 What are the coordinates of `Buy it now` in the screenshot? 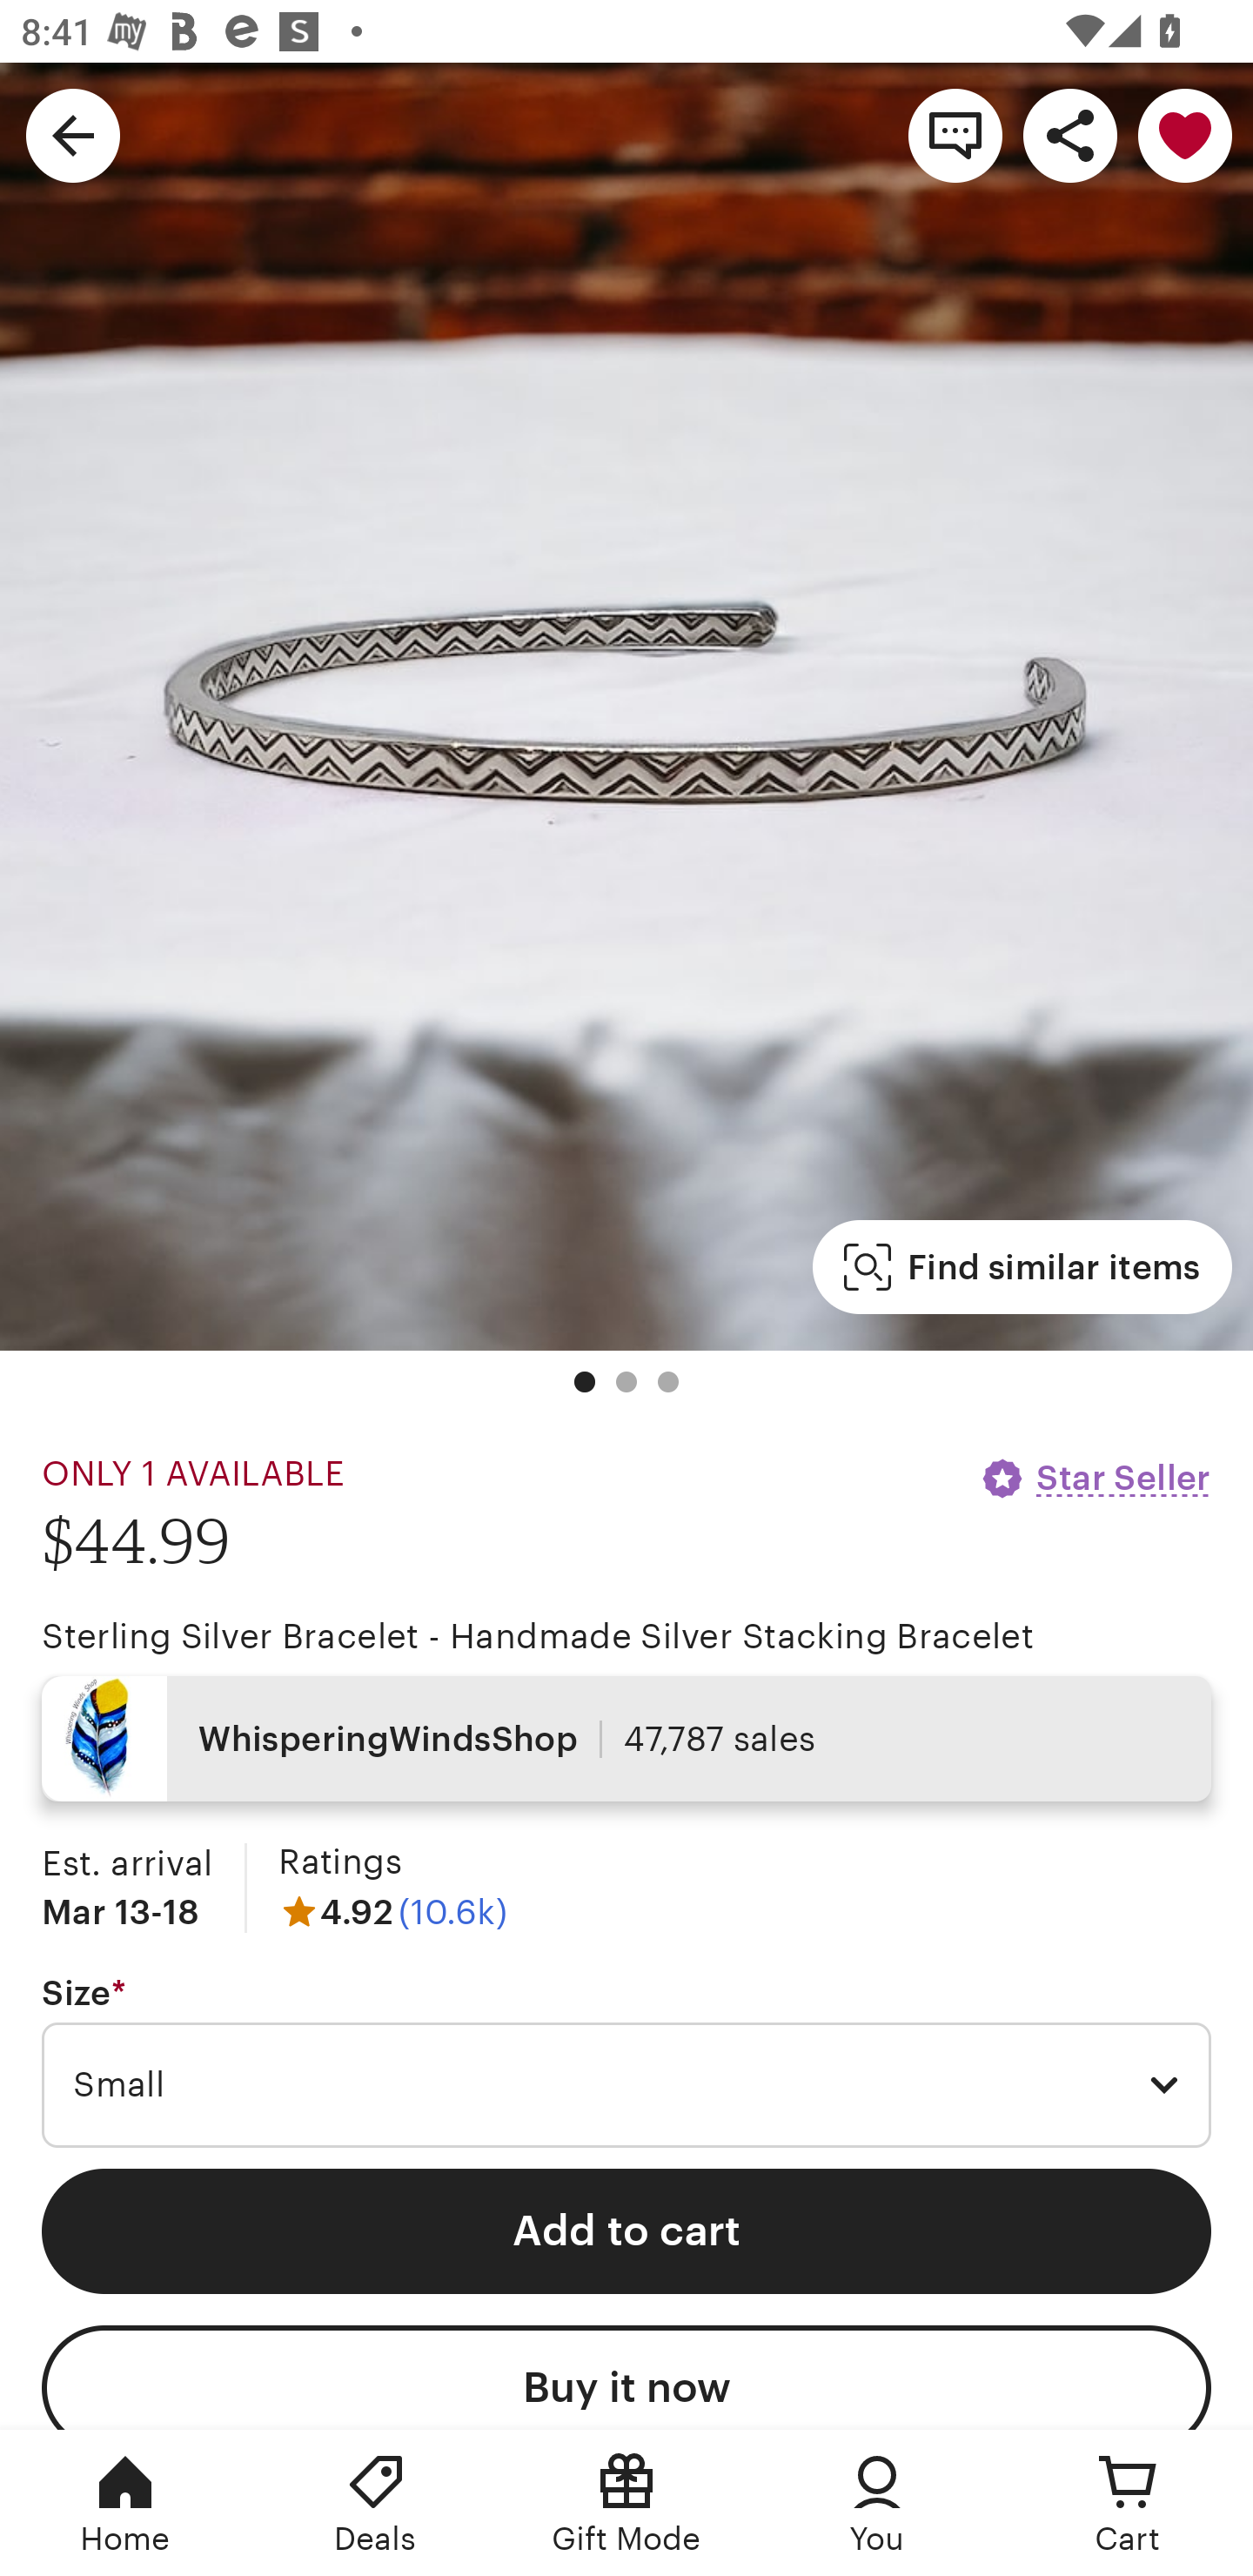 It's located at (626, 2378).